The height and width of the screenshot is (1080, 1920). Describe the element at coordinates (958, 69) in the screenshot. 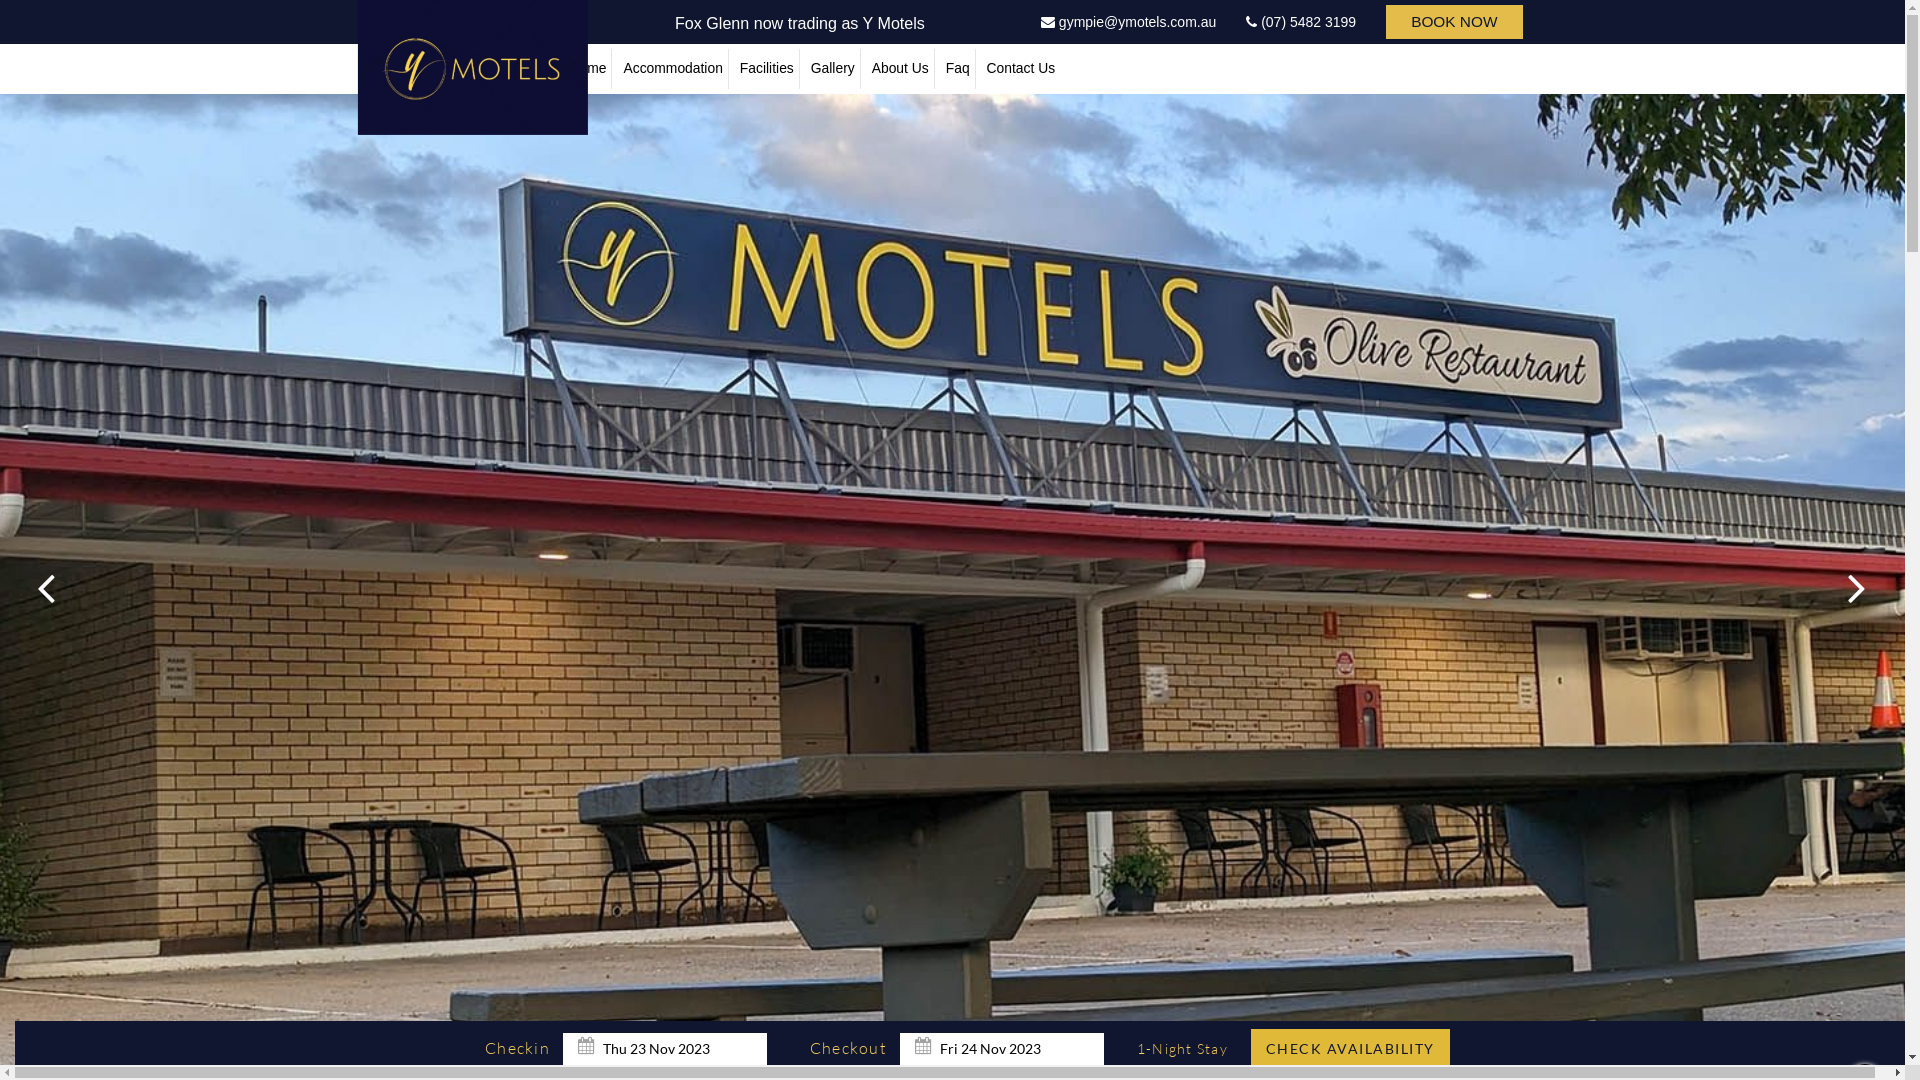

I see `Faq` at that location.